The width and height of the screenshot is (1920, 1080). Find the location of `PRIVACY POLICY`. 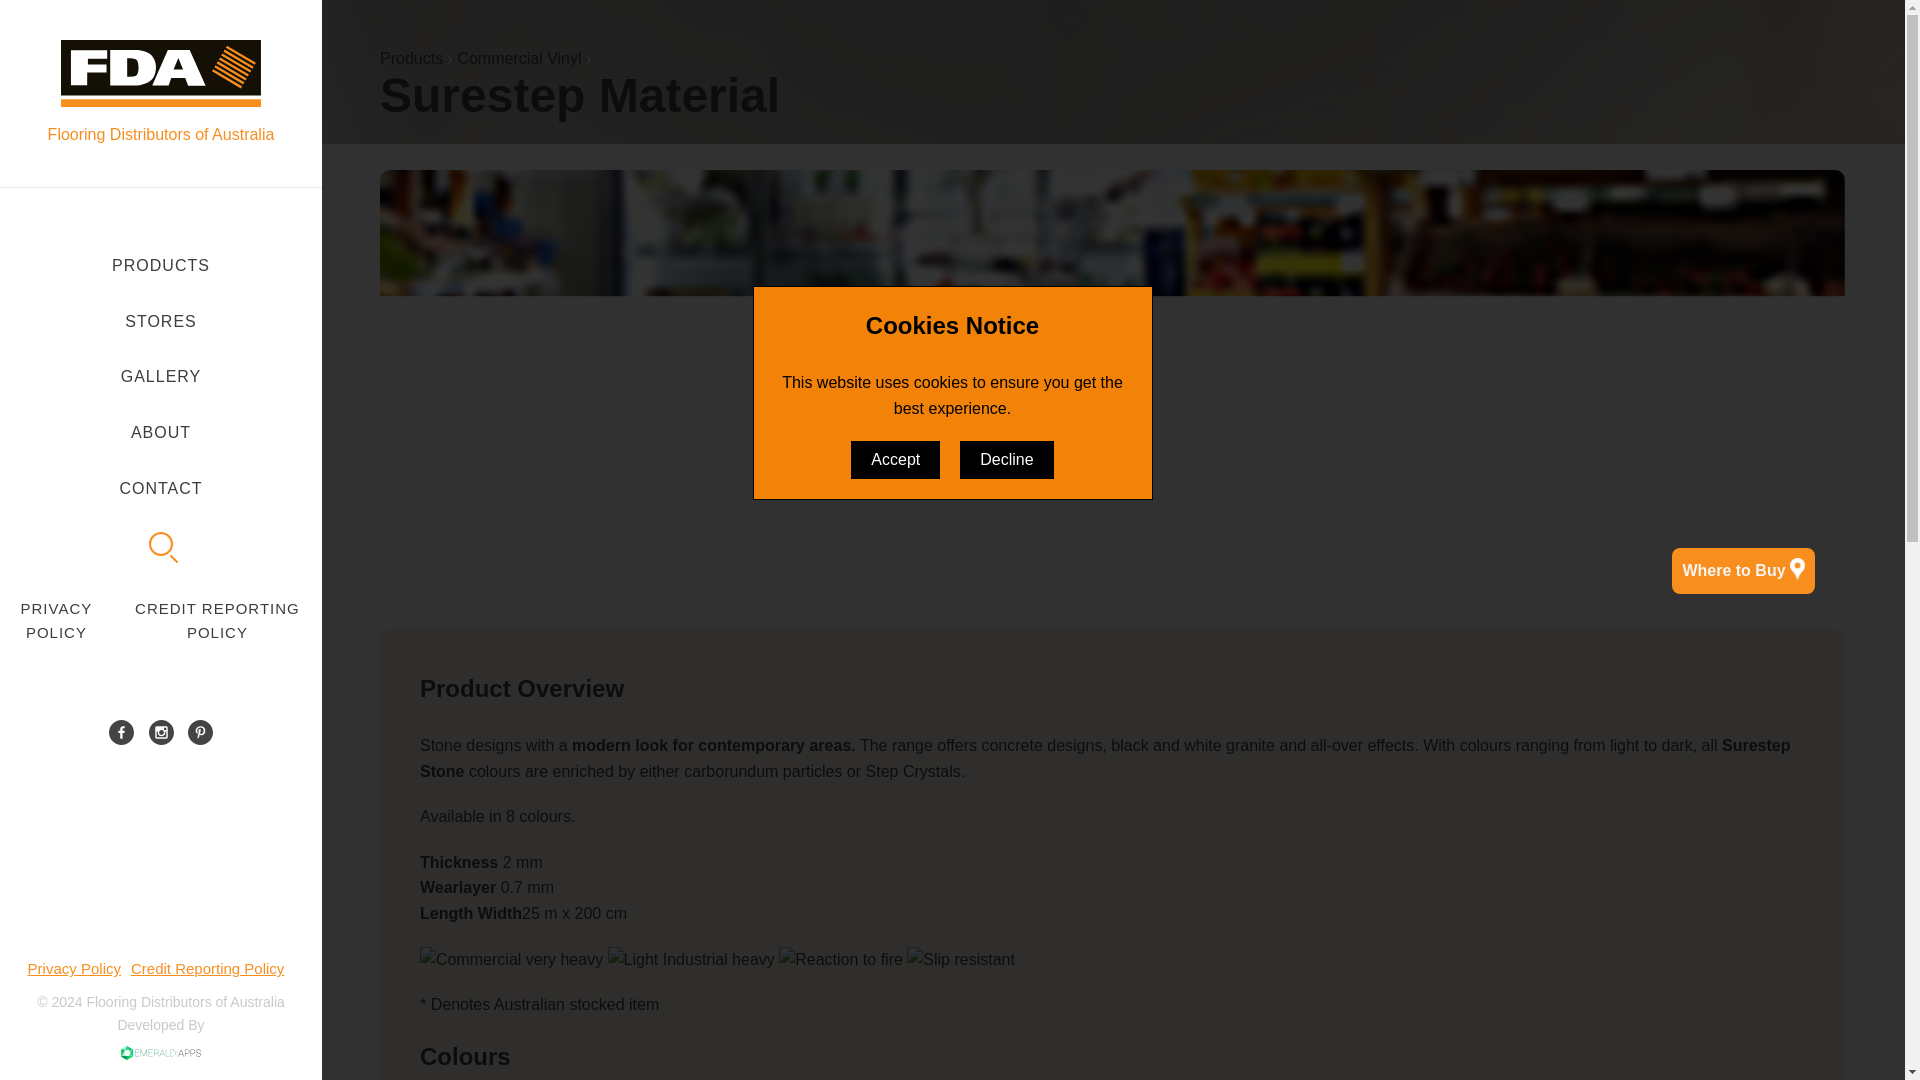

PRIVACY POLICY is located at coordinates (56, 620).